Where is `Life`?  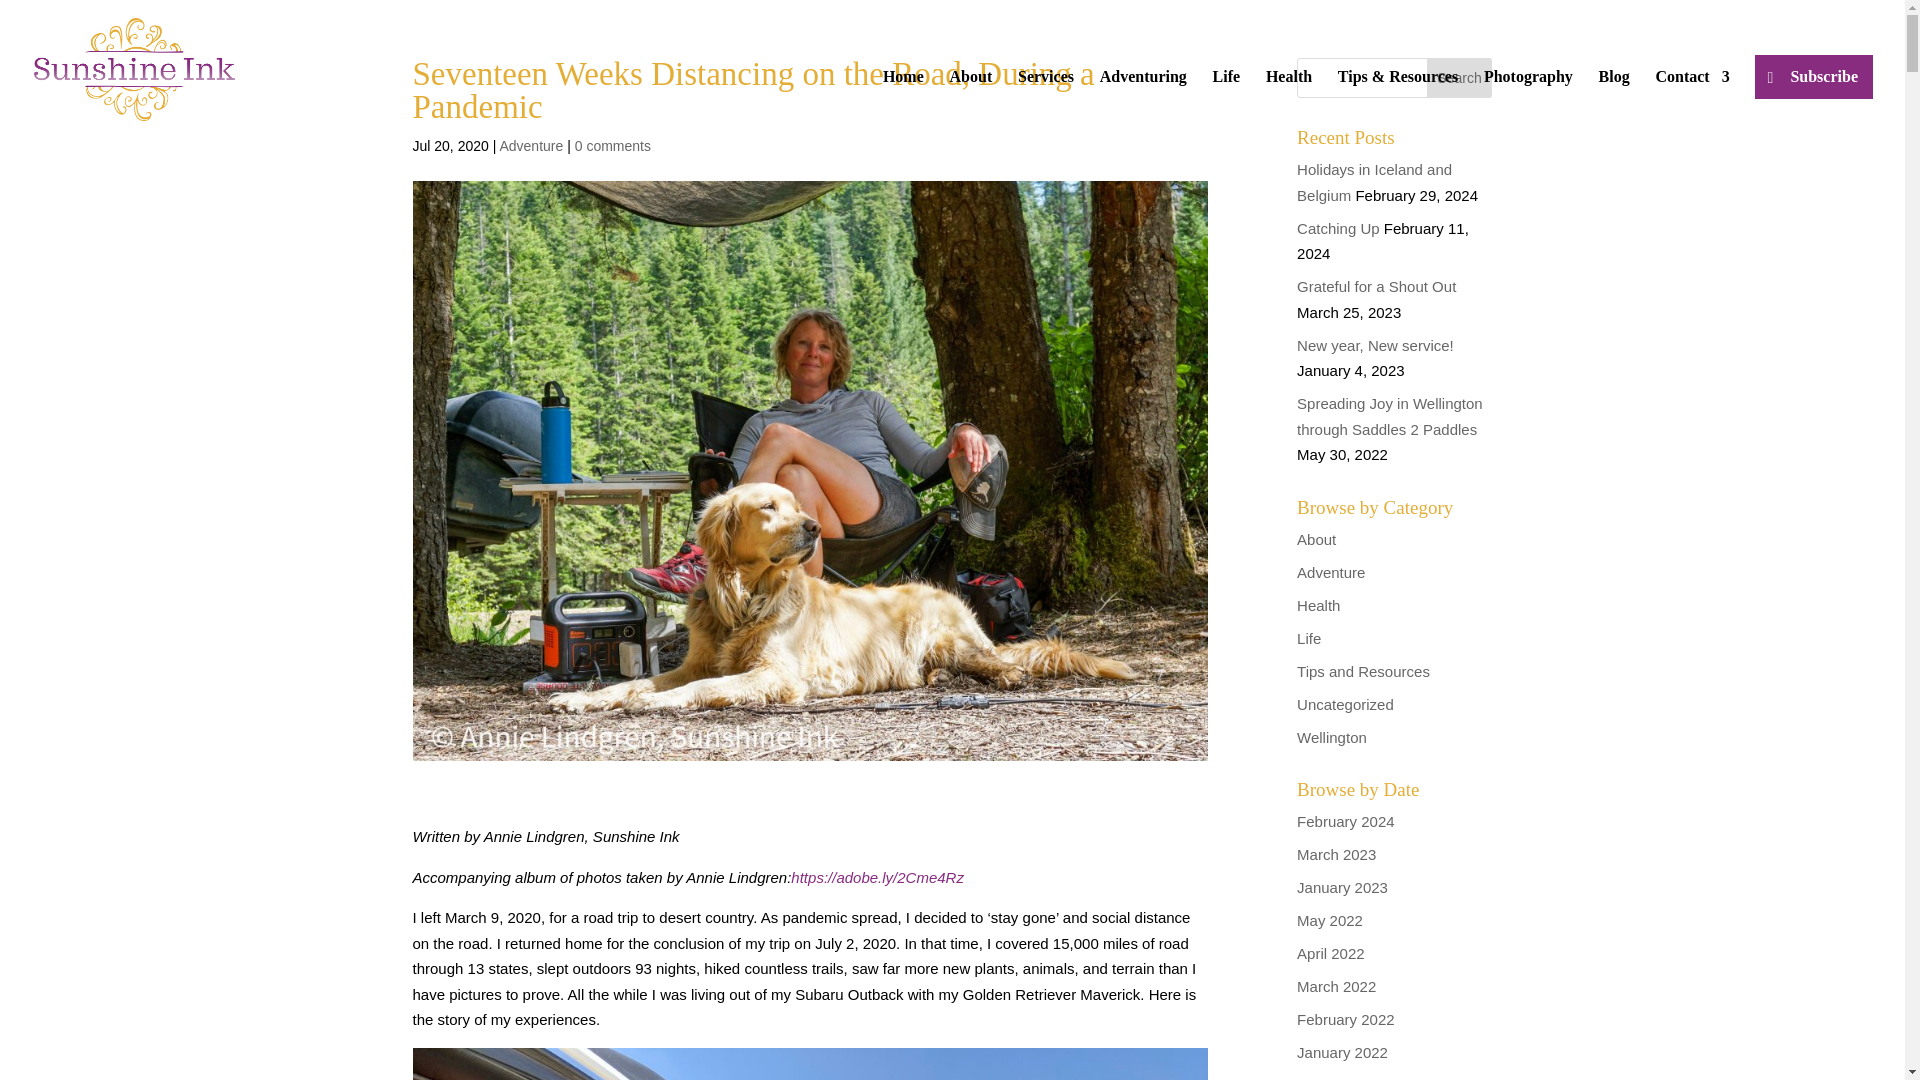 Life is located at coordinates (1308, 638).